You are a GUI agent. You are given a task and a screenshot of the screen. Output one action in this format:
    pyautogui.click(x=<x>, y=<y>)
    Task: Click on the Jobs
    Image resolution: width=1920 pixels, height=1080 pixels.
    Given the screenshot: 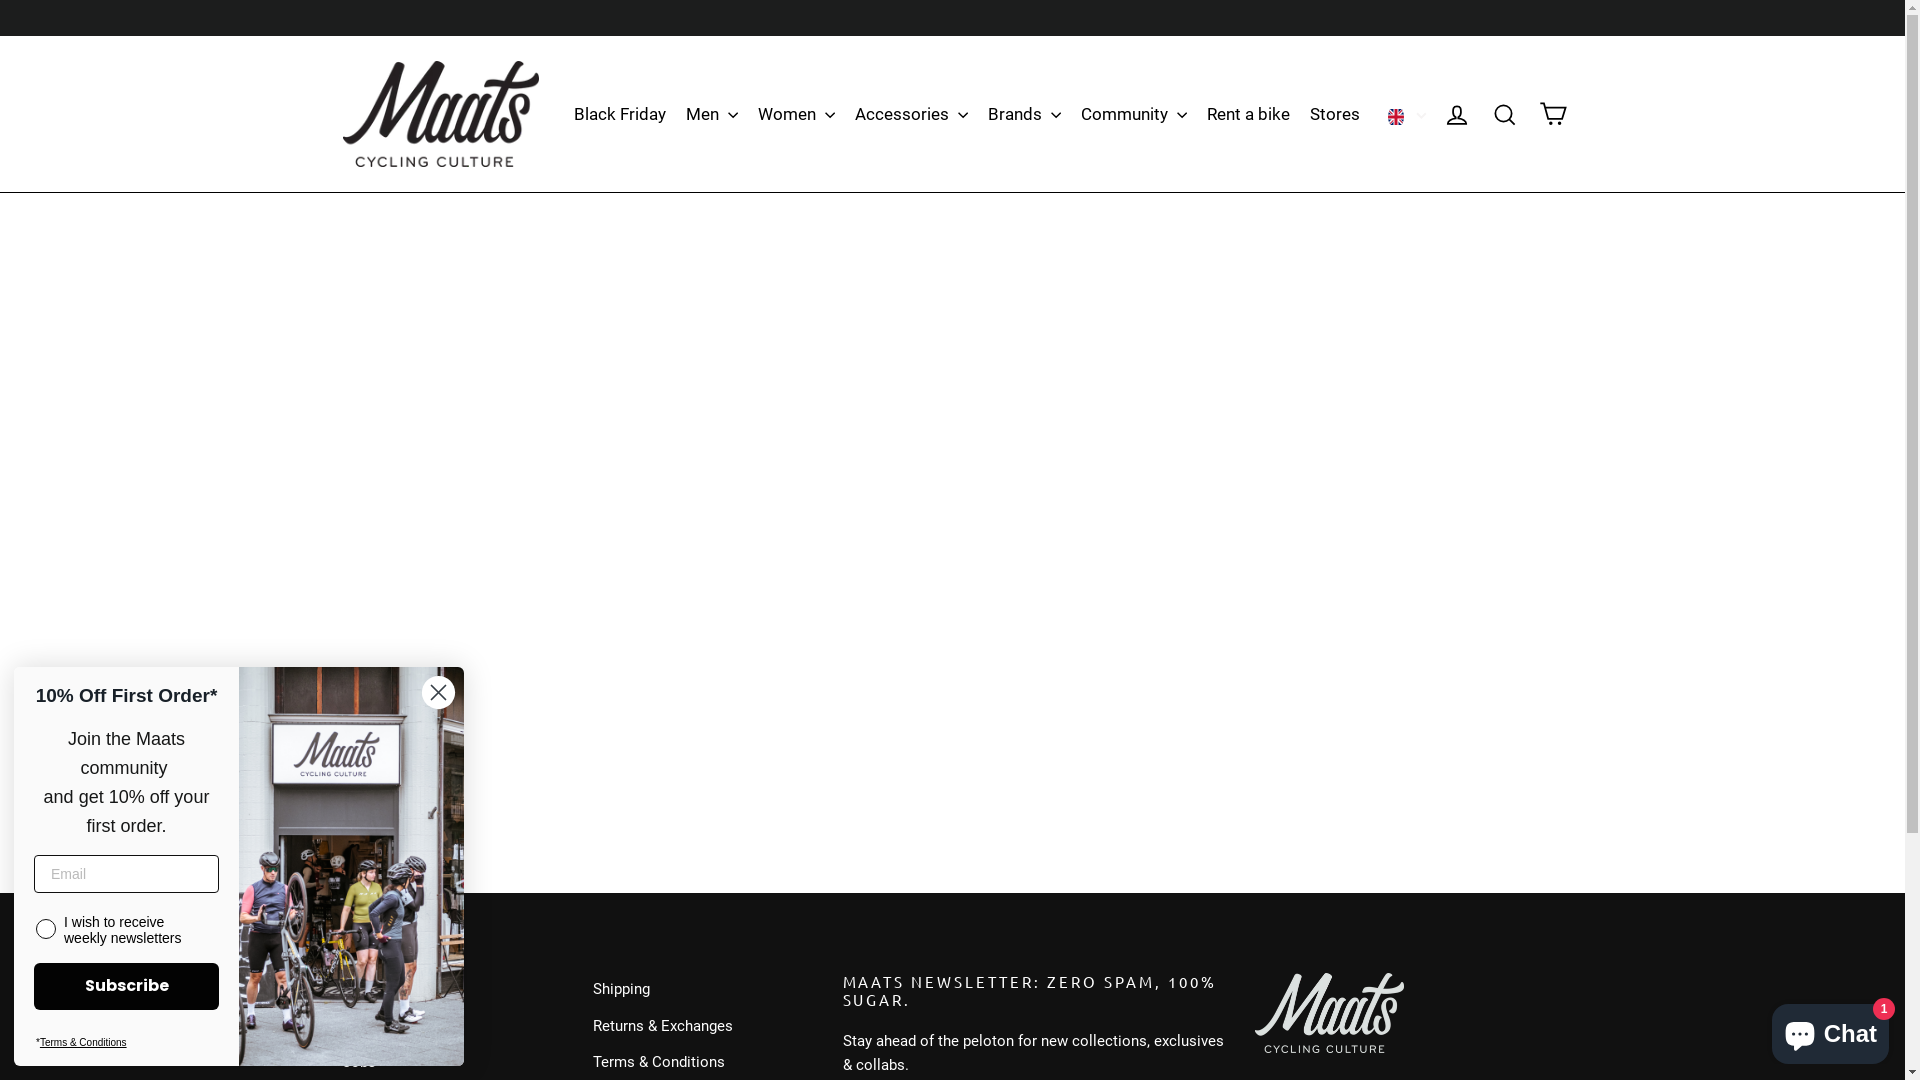 What is the action you would take?
    pyautogui.click(x=452, y=1062)
    